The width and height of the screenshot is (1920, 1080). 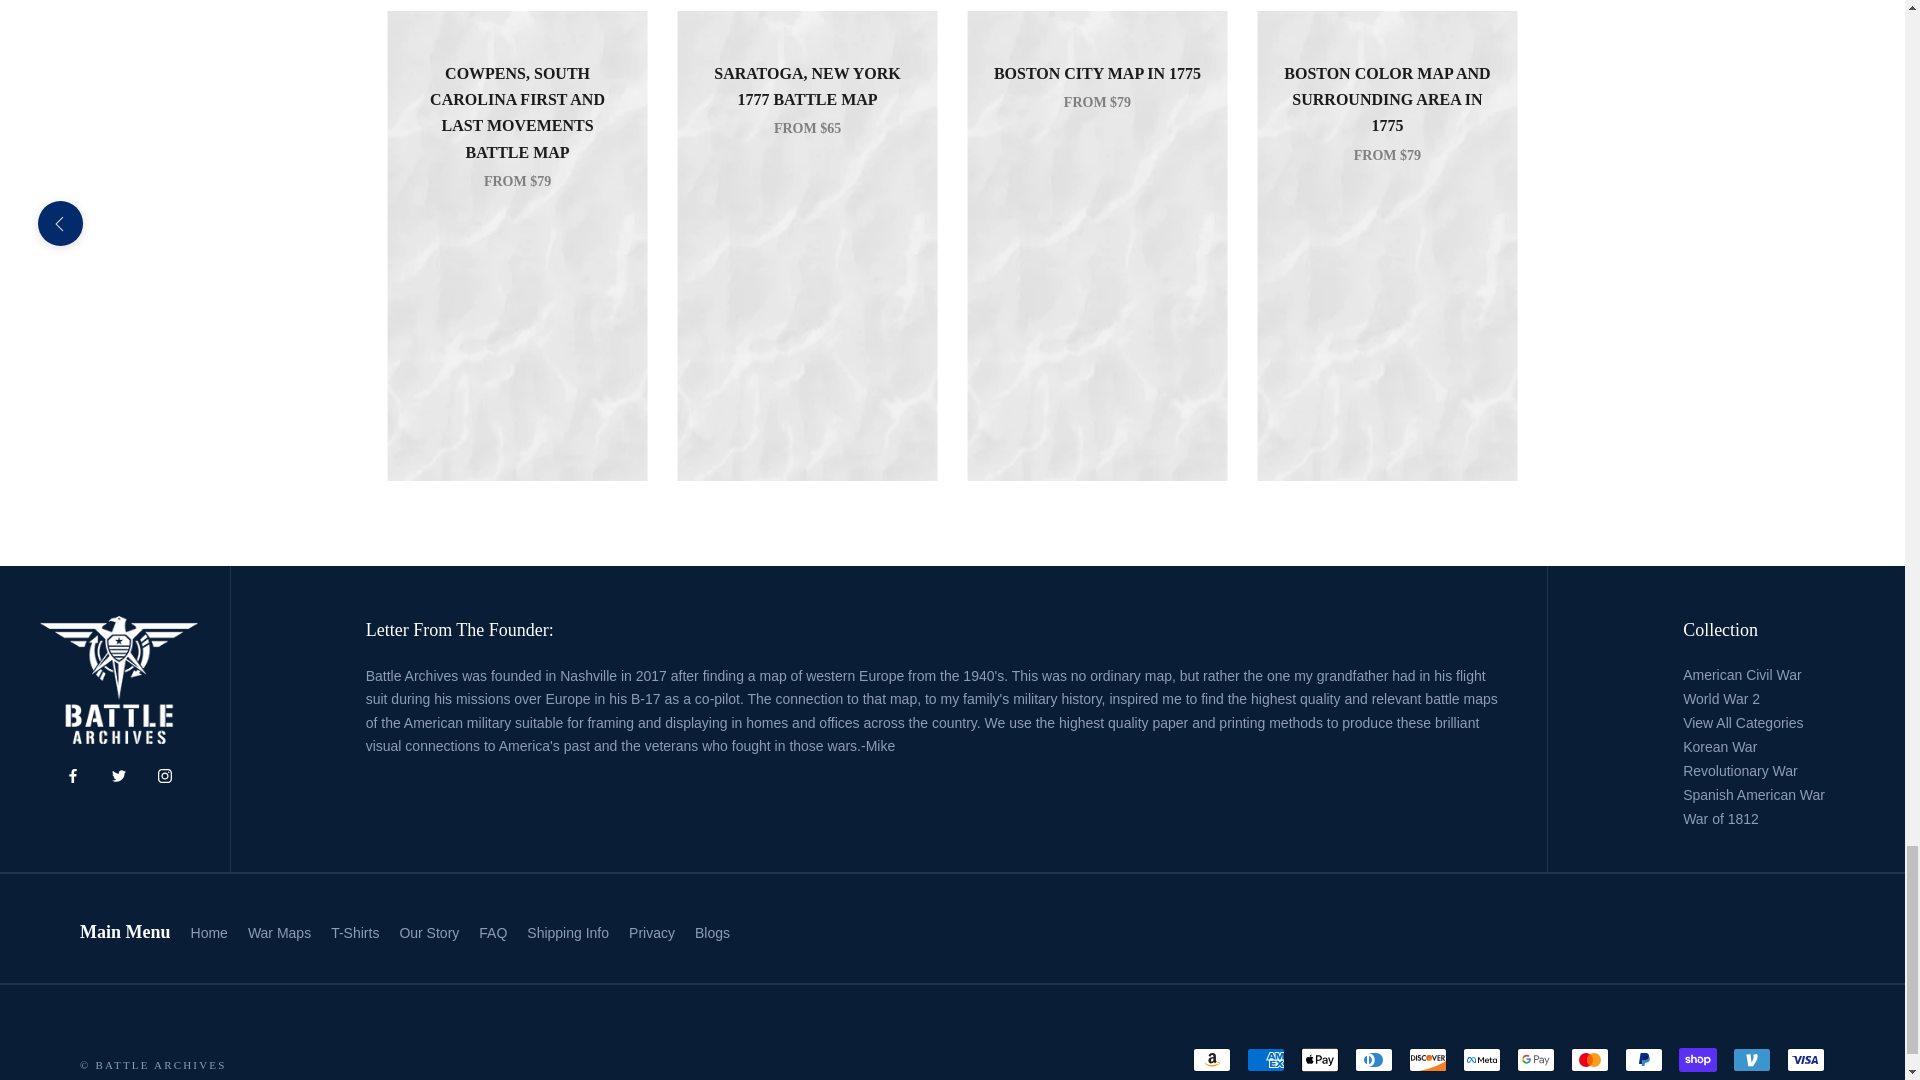 What do you see at coordinates (1806, 1060) in the screenshot?
I see `Visa` at bounding box center [1806, 1060].